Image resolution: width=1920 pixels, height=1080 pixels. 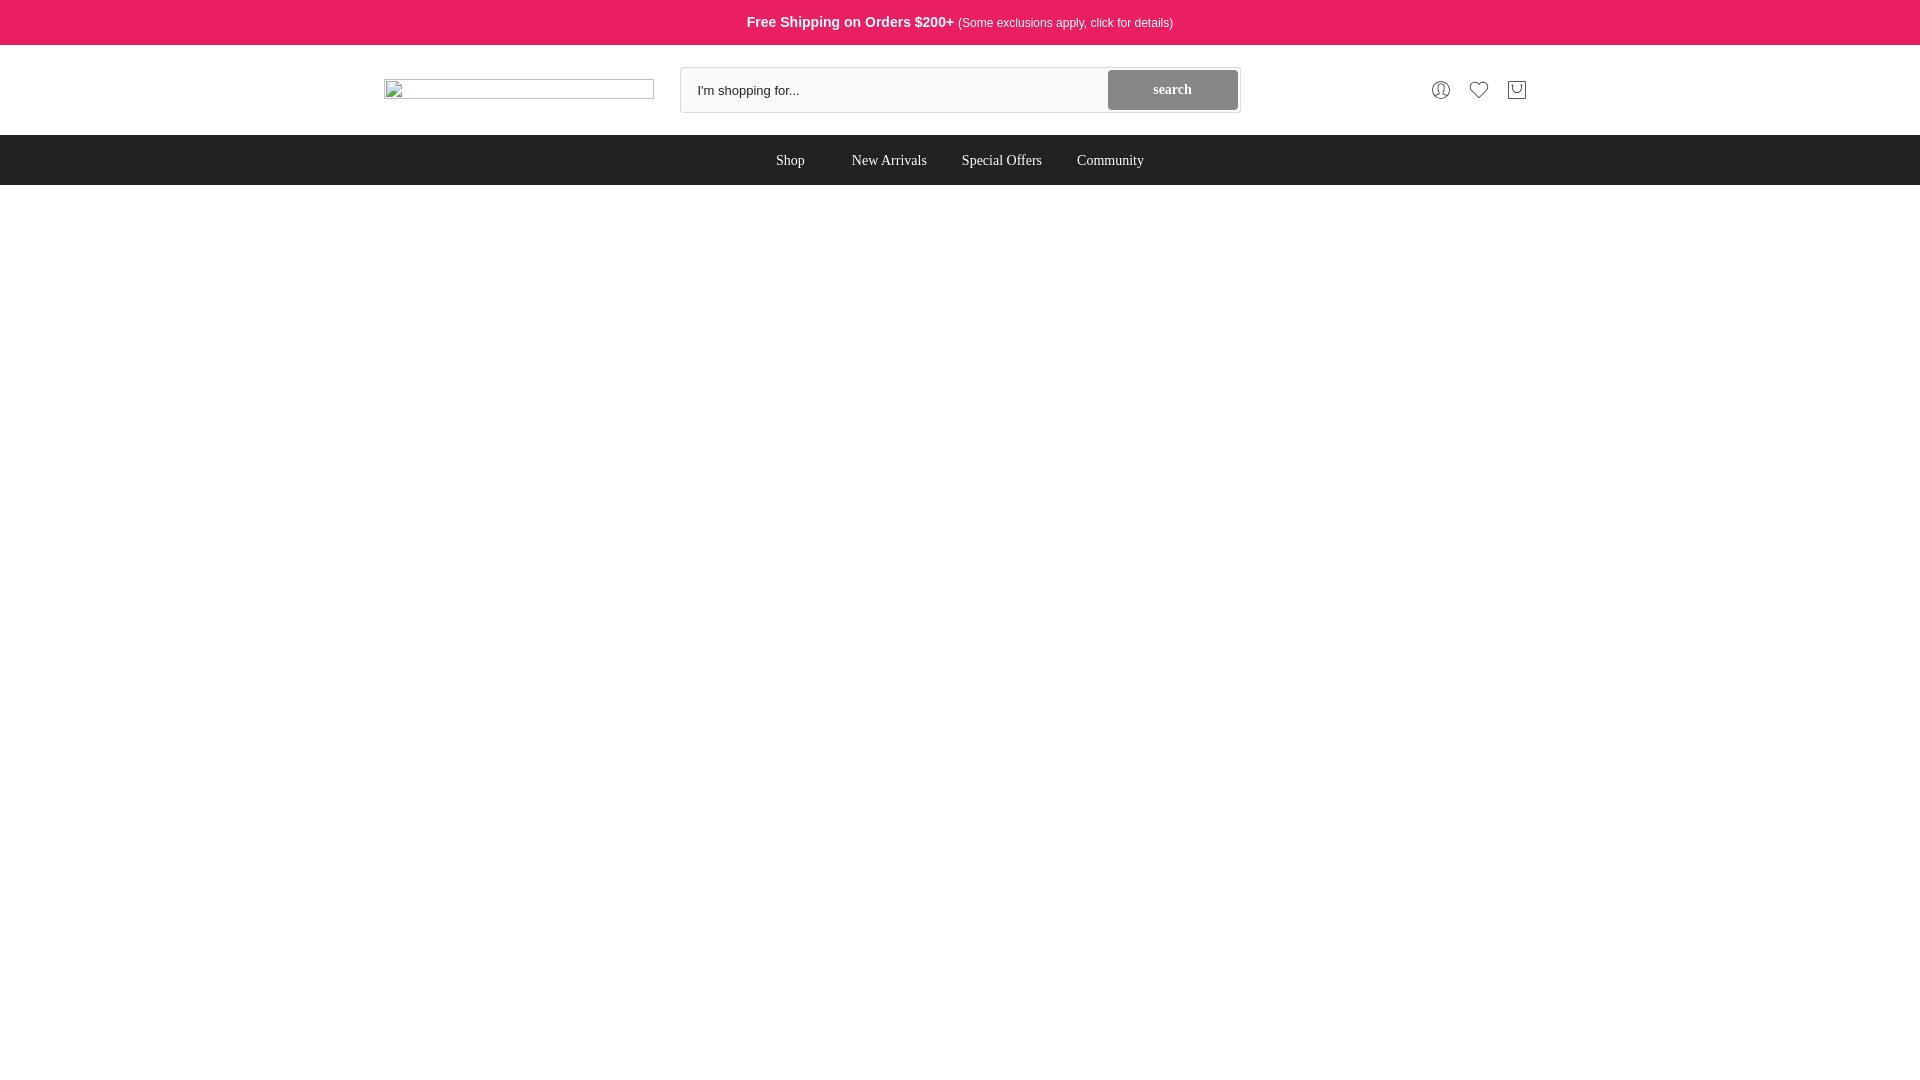 I want to click on New Arrivals, so click(x=888, y=160).